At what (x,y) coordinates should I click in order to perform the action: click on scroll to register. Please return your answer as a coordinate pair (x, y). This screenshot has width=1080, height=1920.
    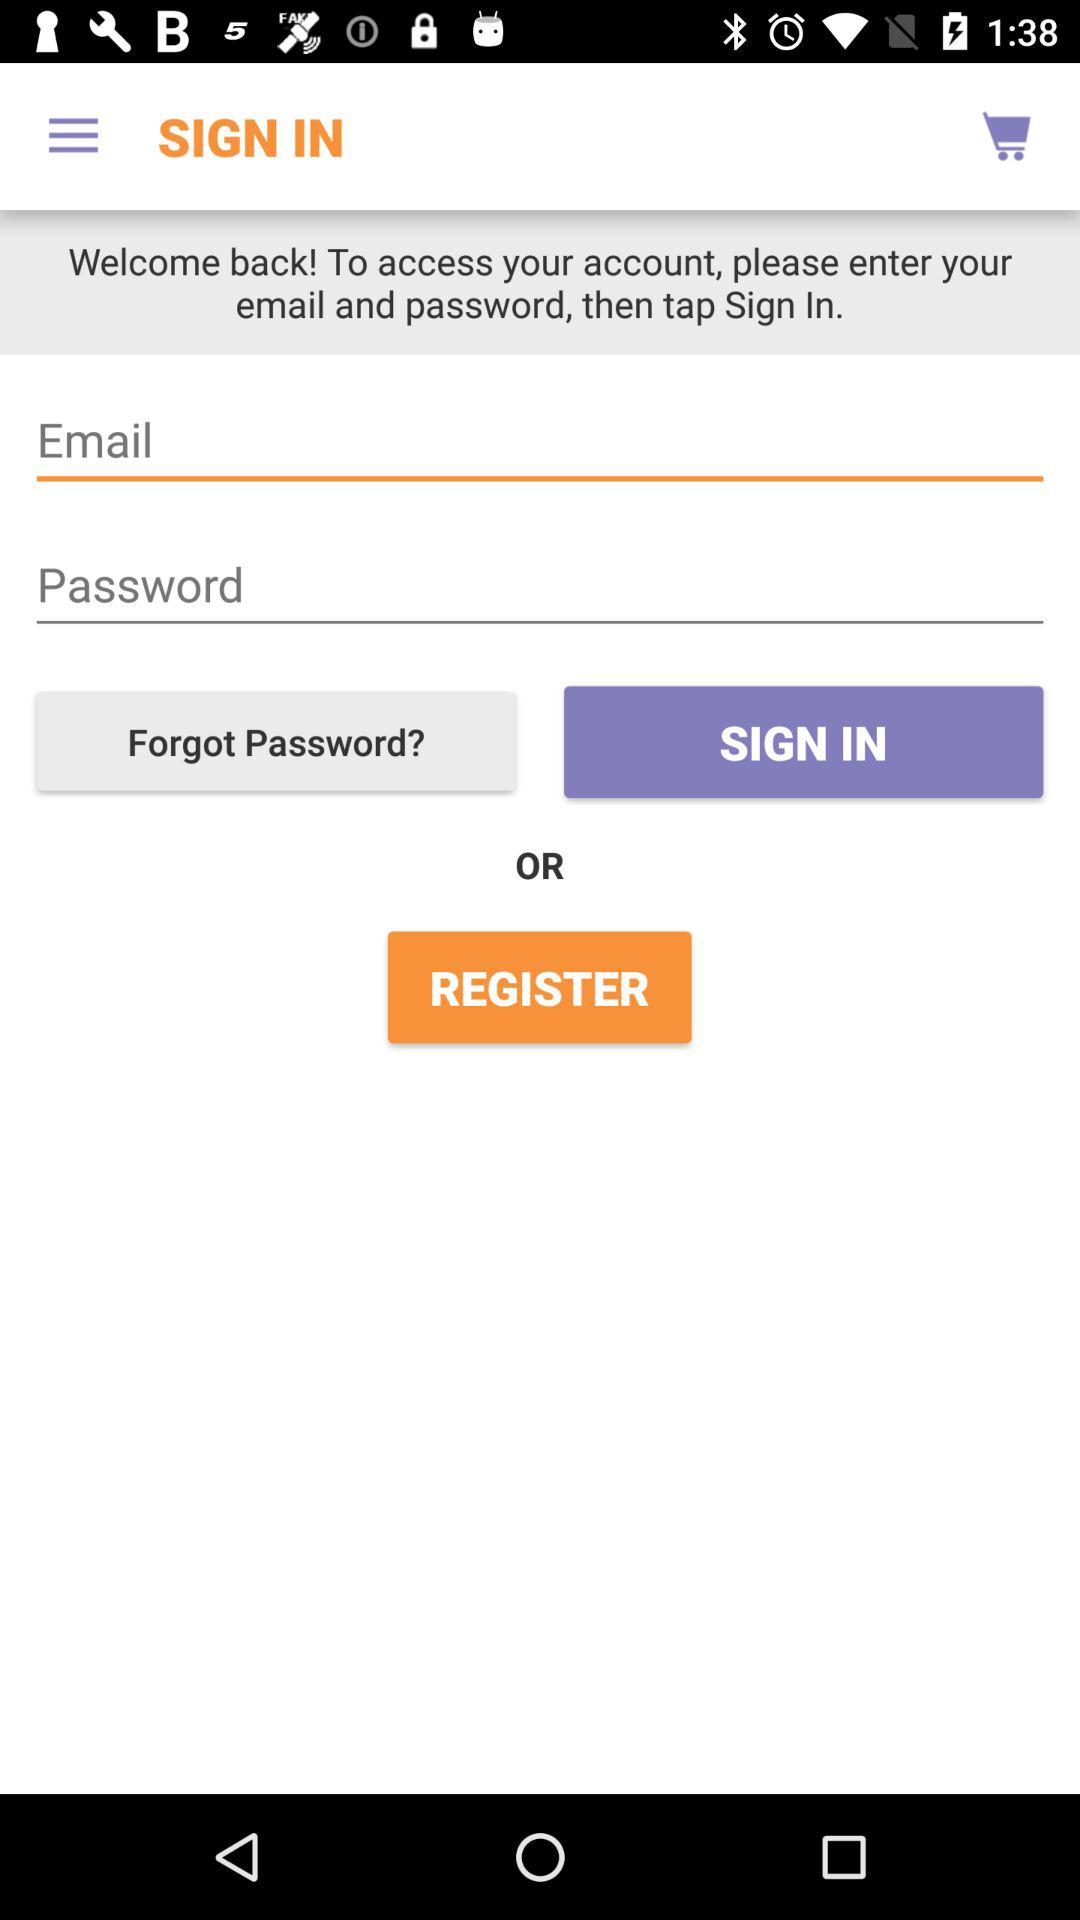
    Looking at the image, I should click on (539, 986).